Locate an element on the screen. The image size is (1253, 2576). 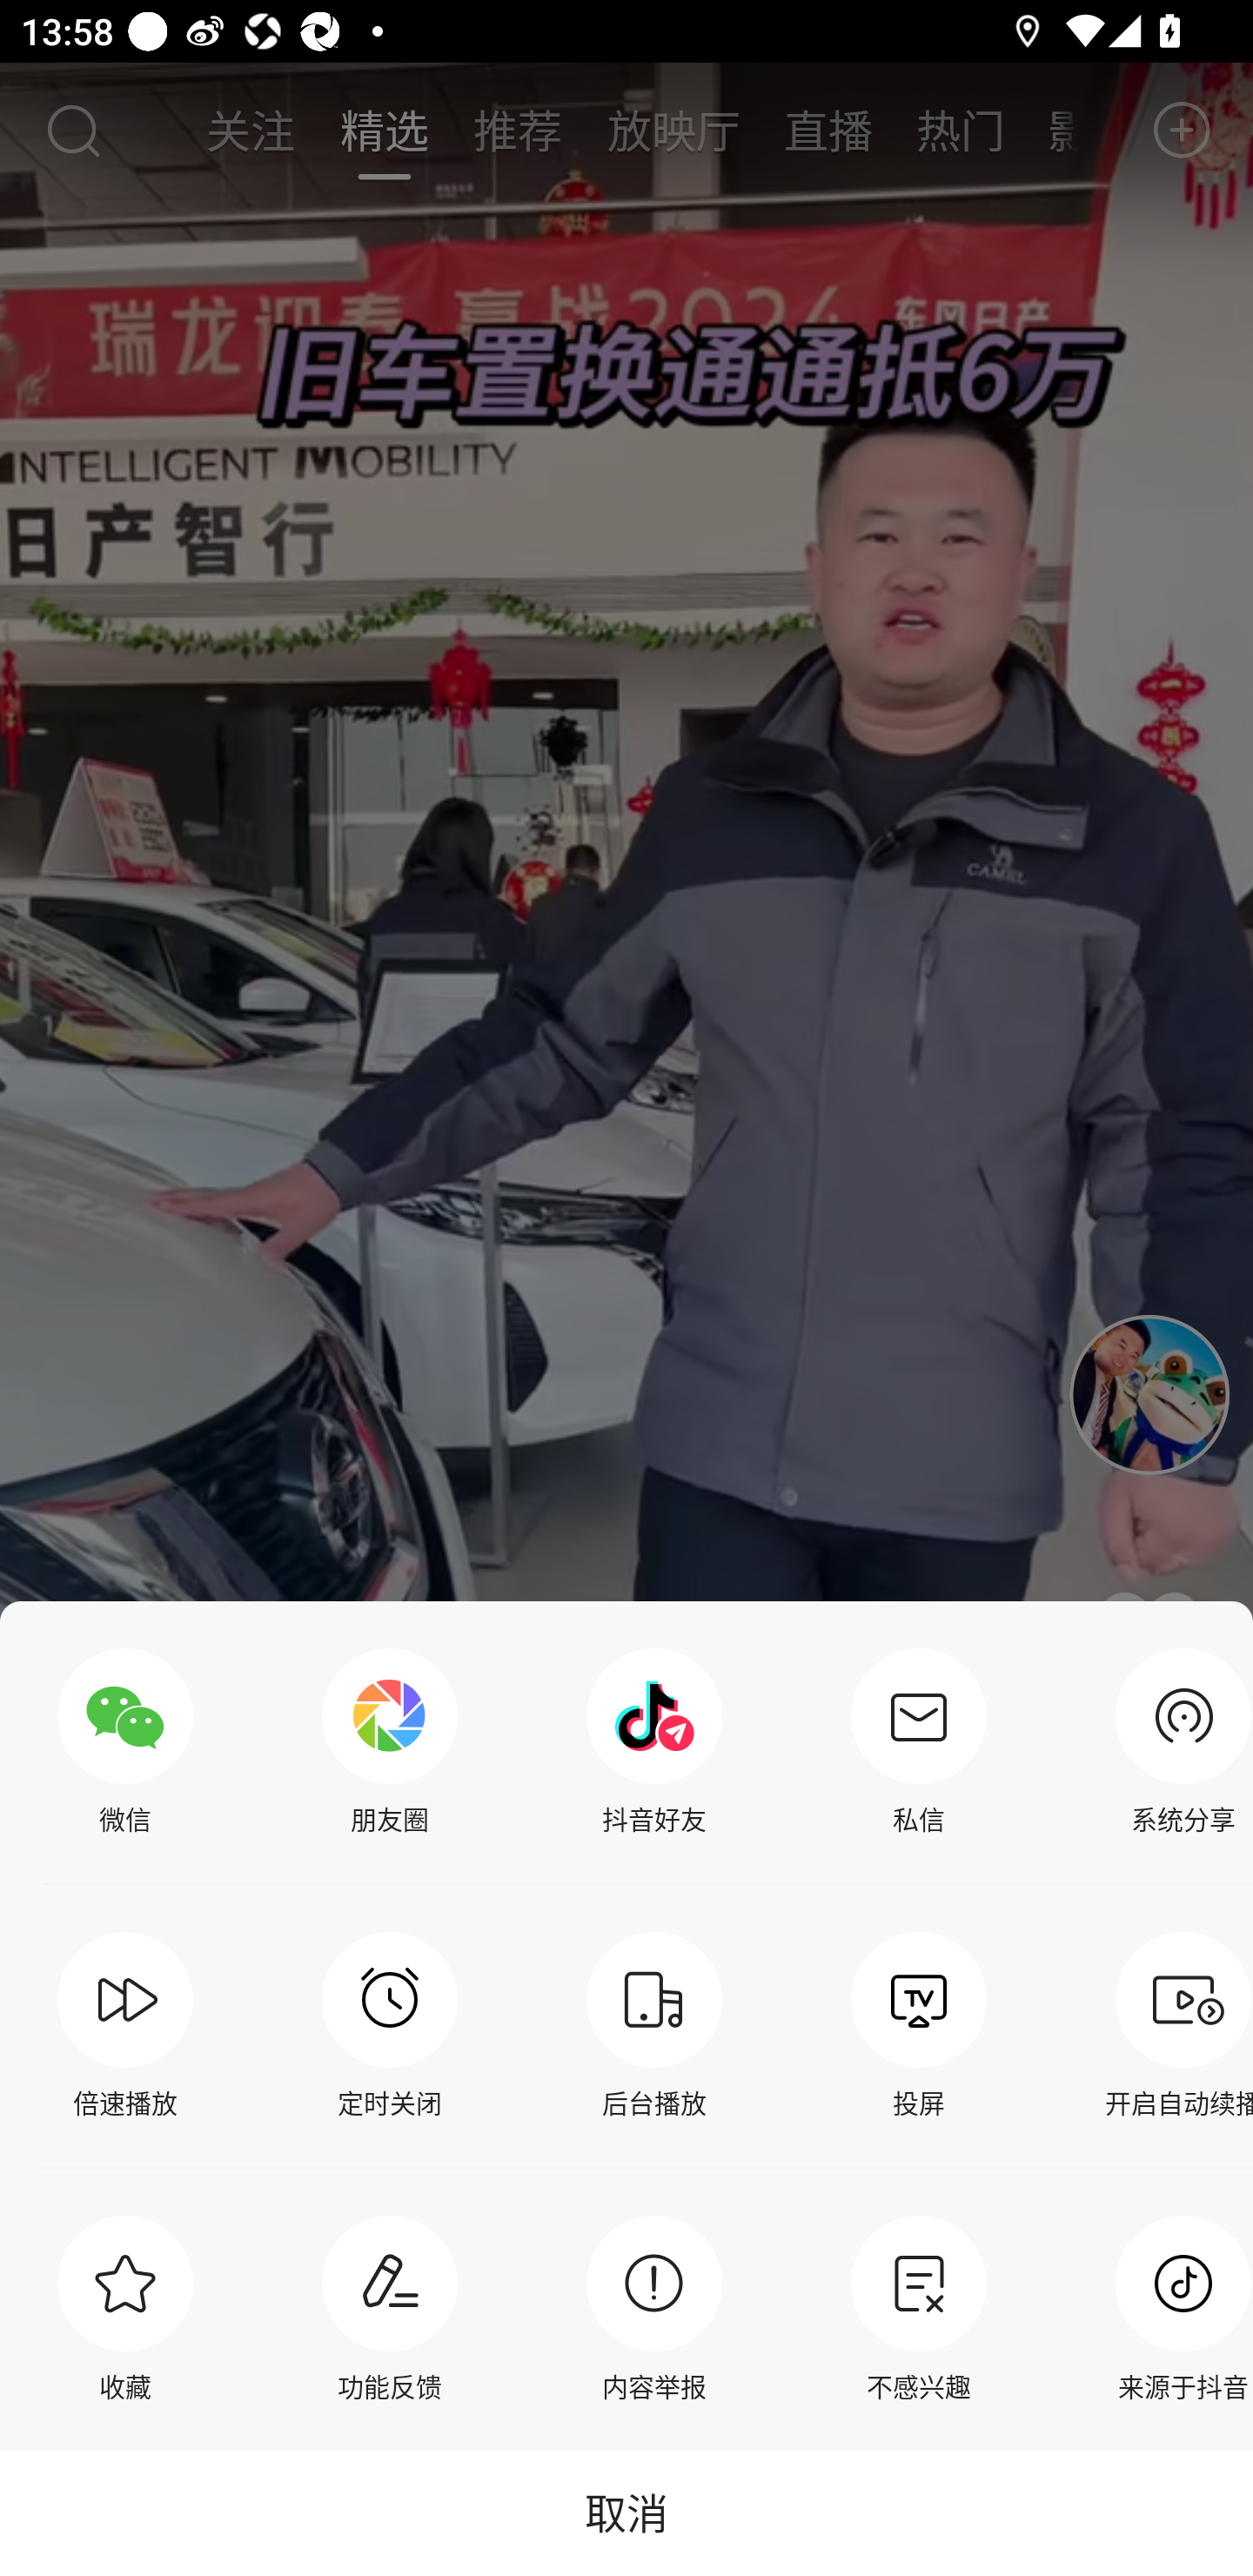
来源于抖音 is located at coordinates (1176, 2309).